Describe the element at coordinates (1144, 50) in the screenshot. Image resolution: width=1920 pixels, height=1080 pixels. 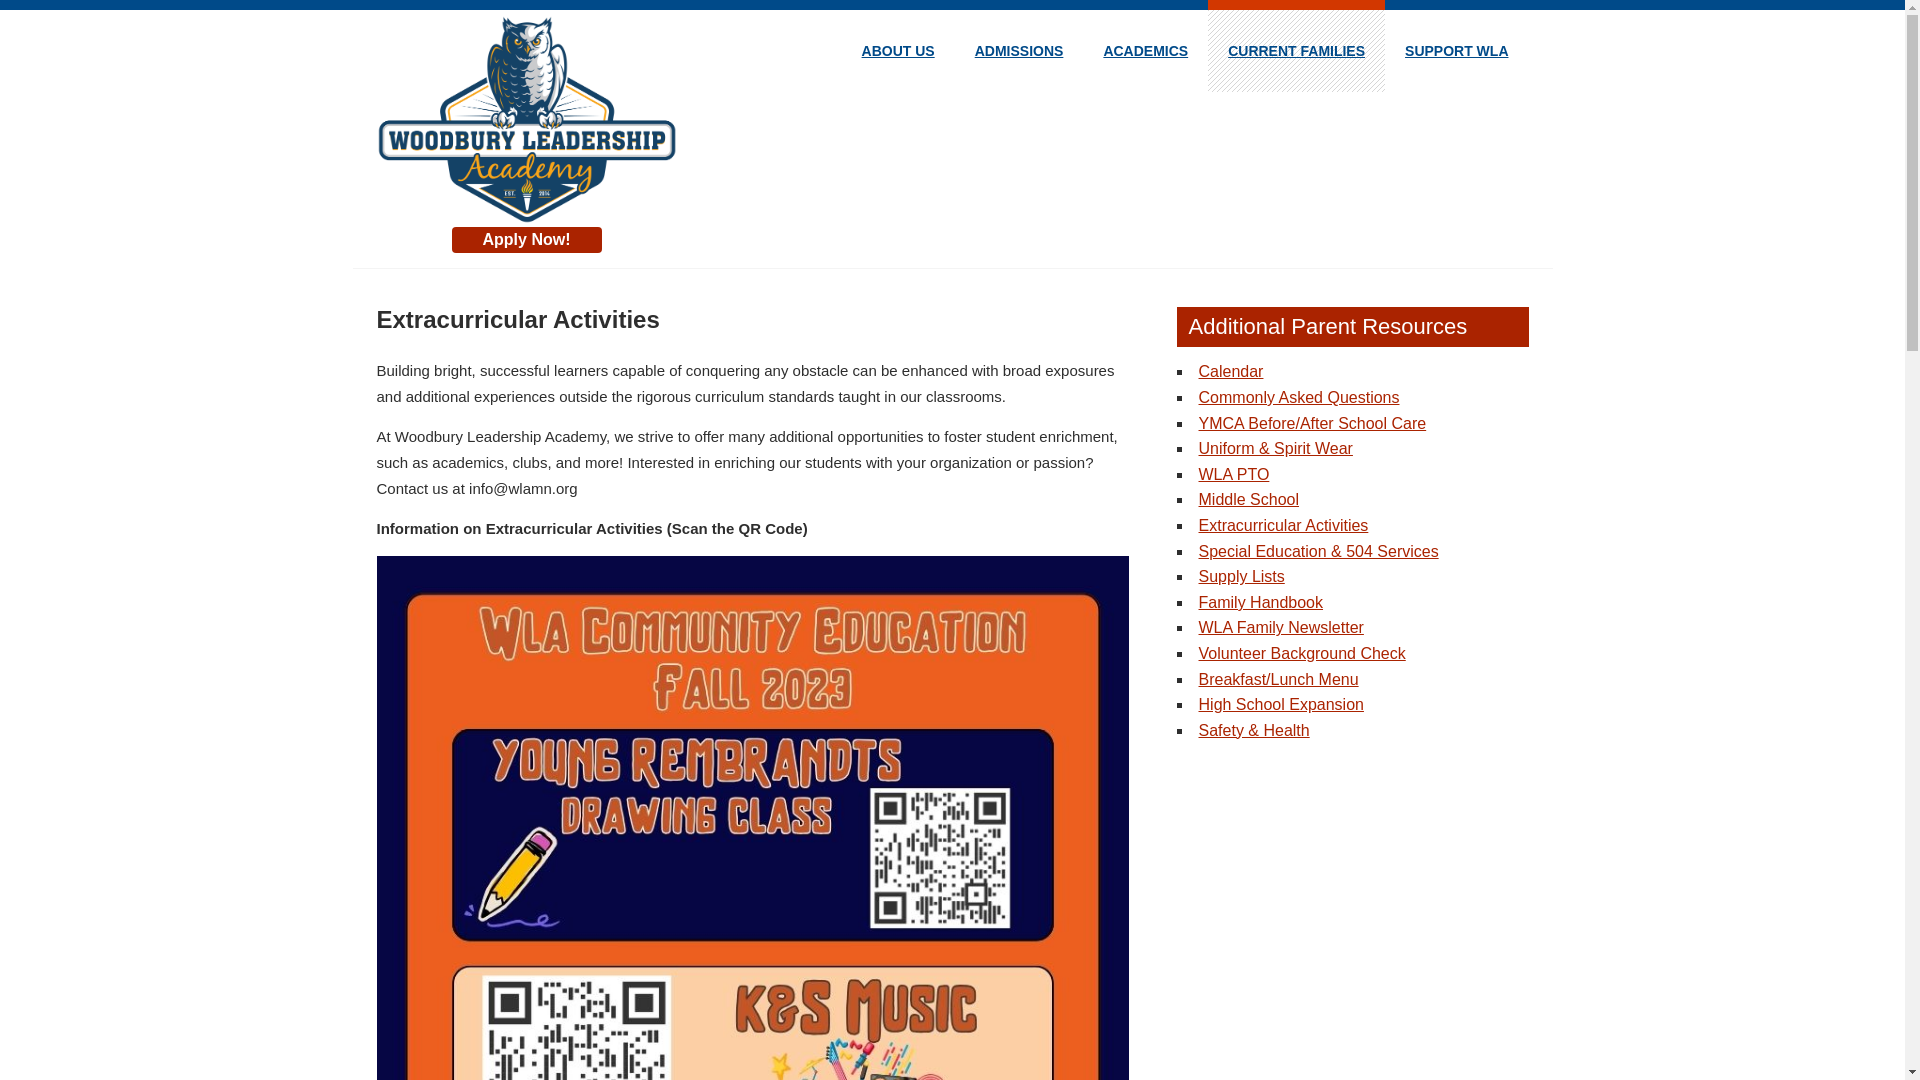
I see `ACADEMICS` at that location.